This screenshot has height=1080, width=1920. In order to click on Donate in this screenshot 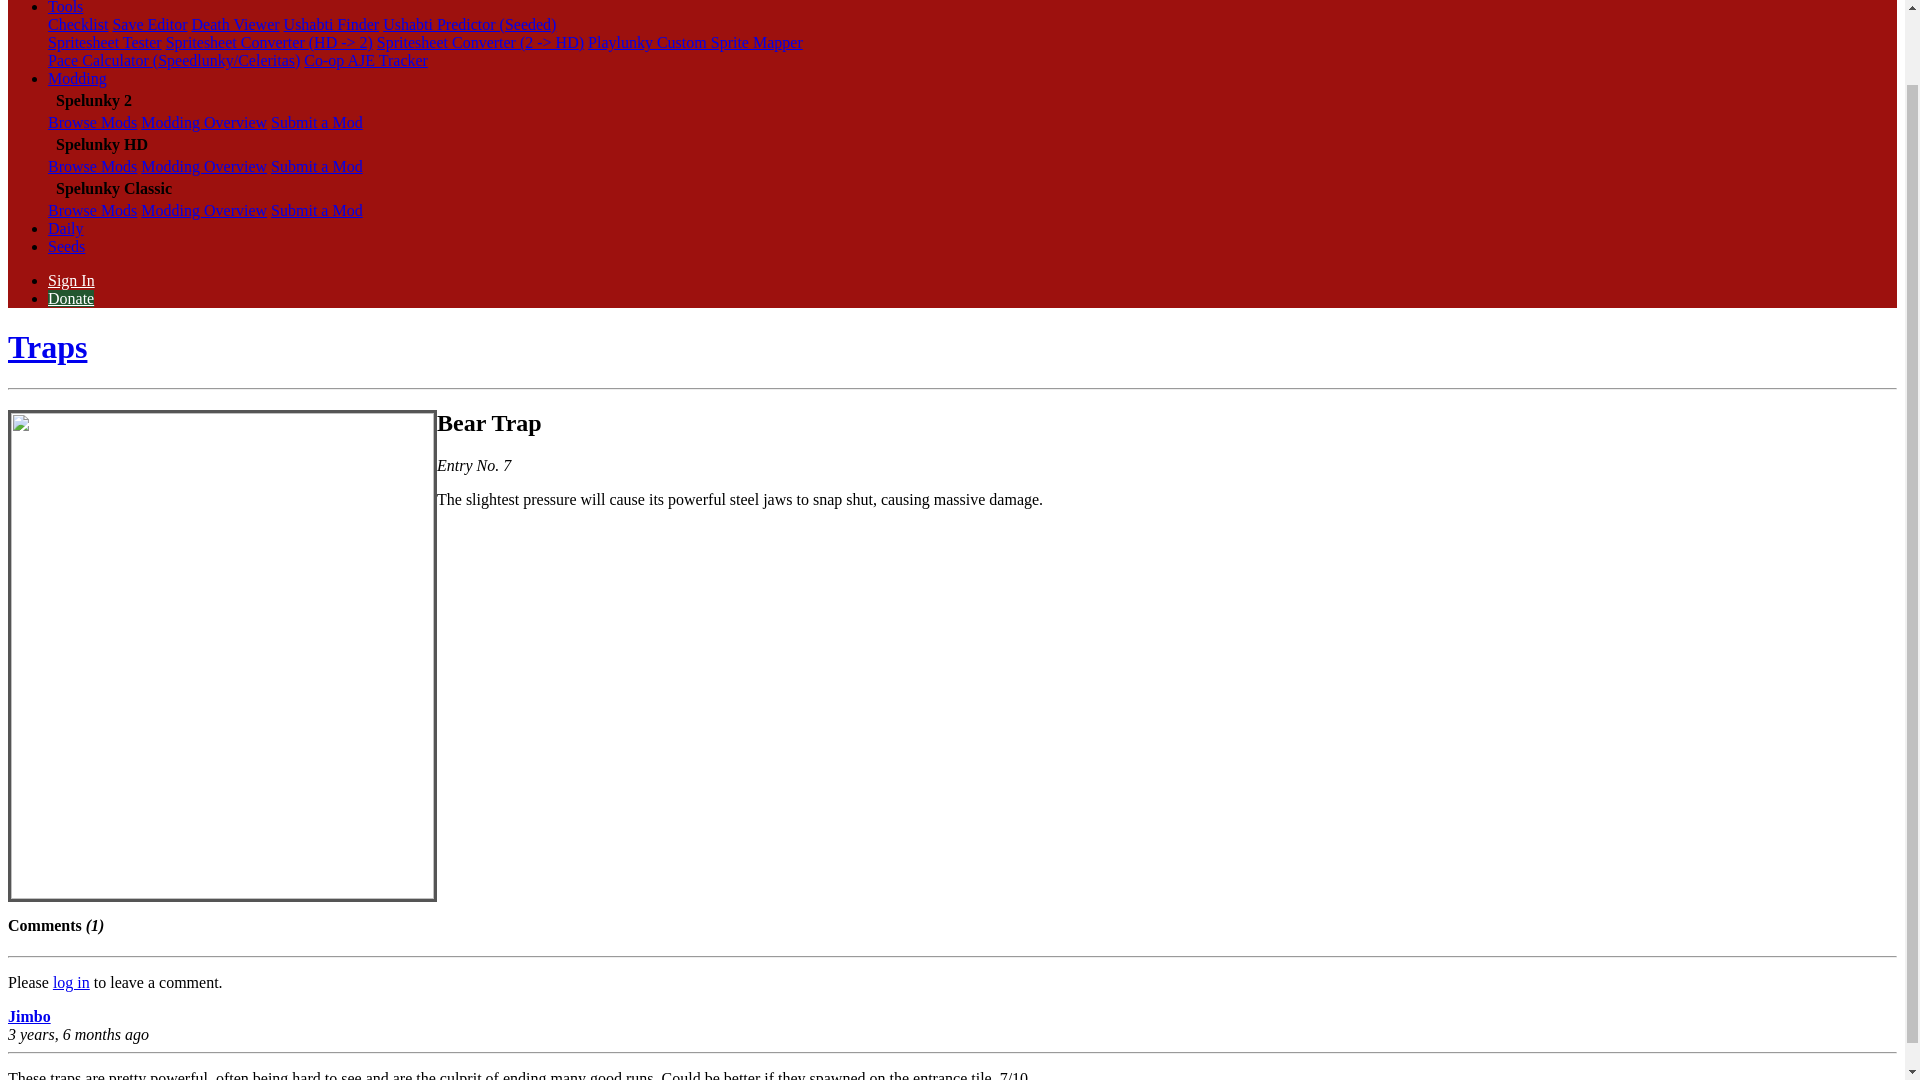, I will do `click(71, 298)`.